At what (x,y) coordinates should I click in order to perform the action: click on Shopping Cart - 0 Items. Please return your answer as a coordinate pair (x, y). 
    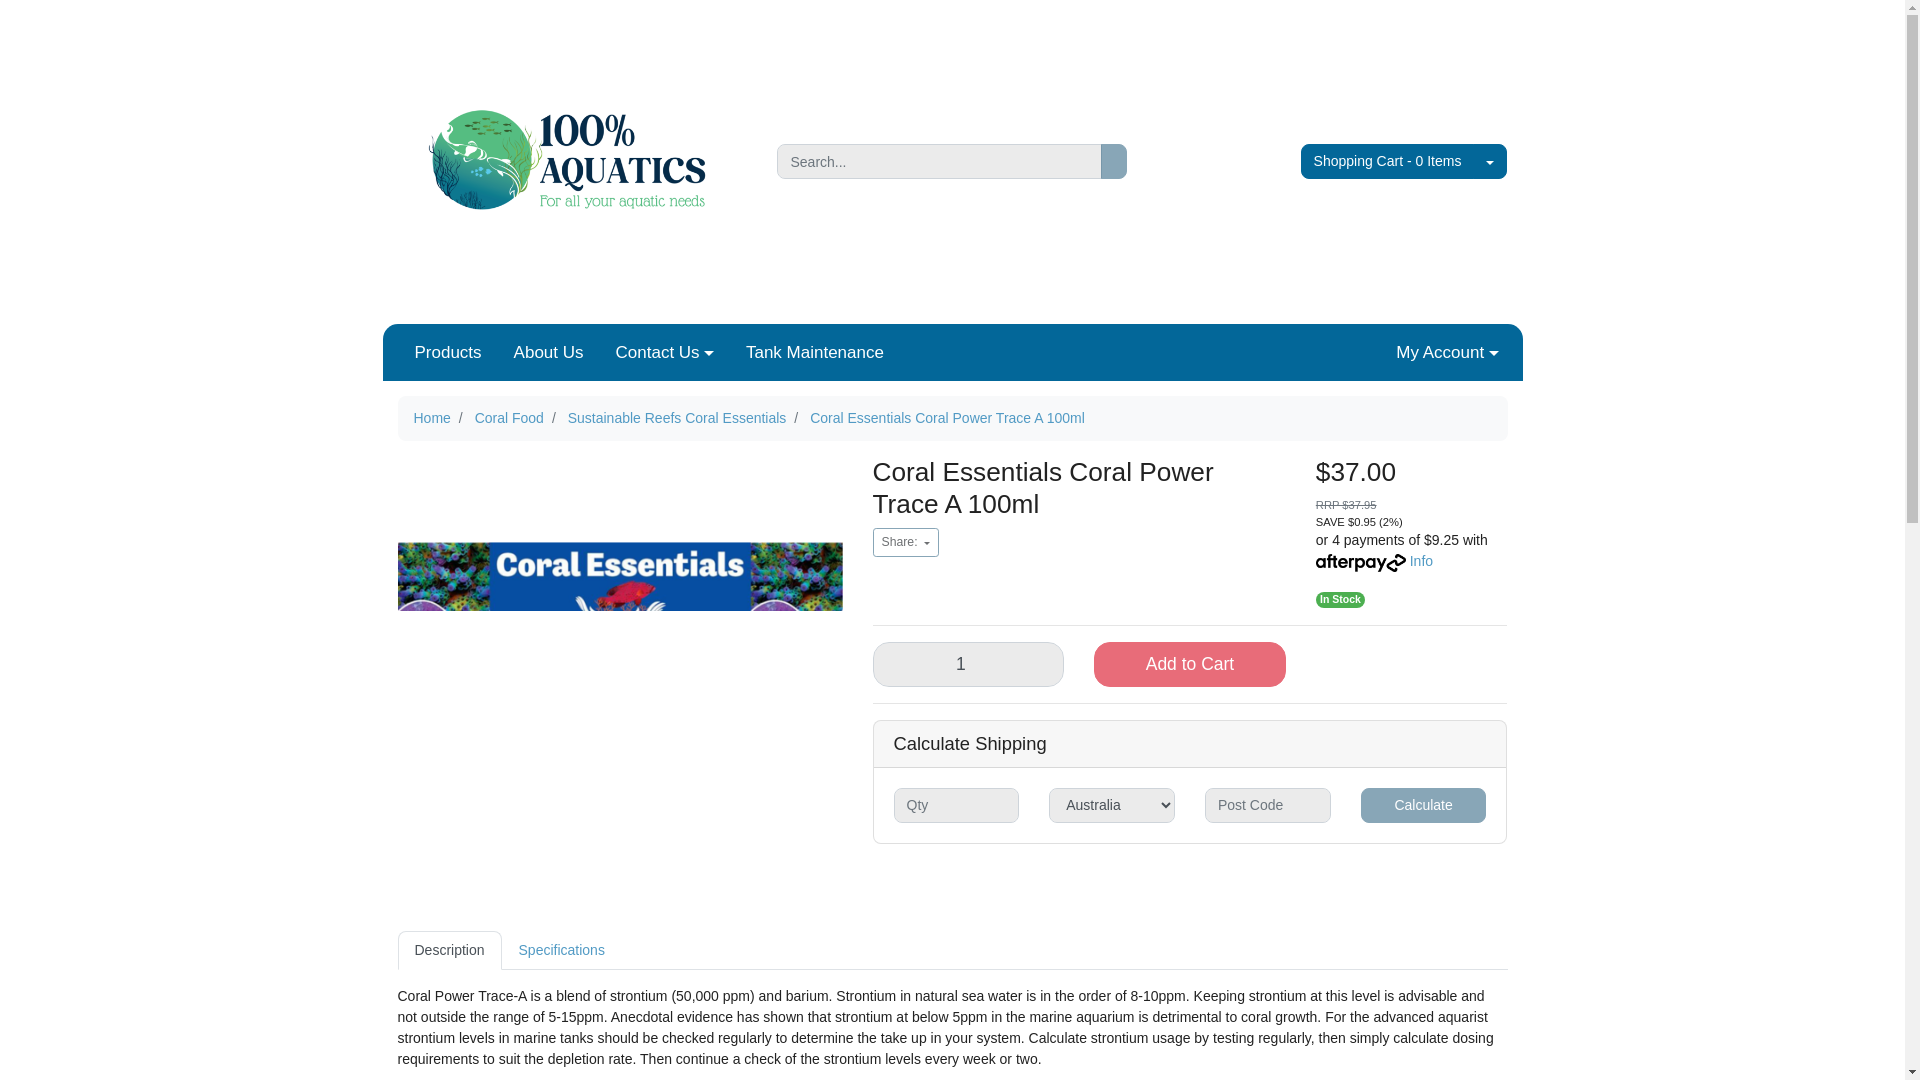
    Looking at the image, I should click on (1388, 161).